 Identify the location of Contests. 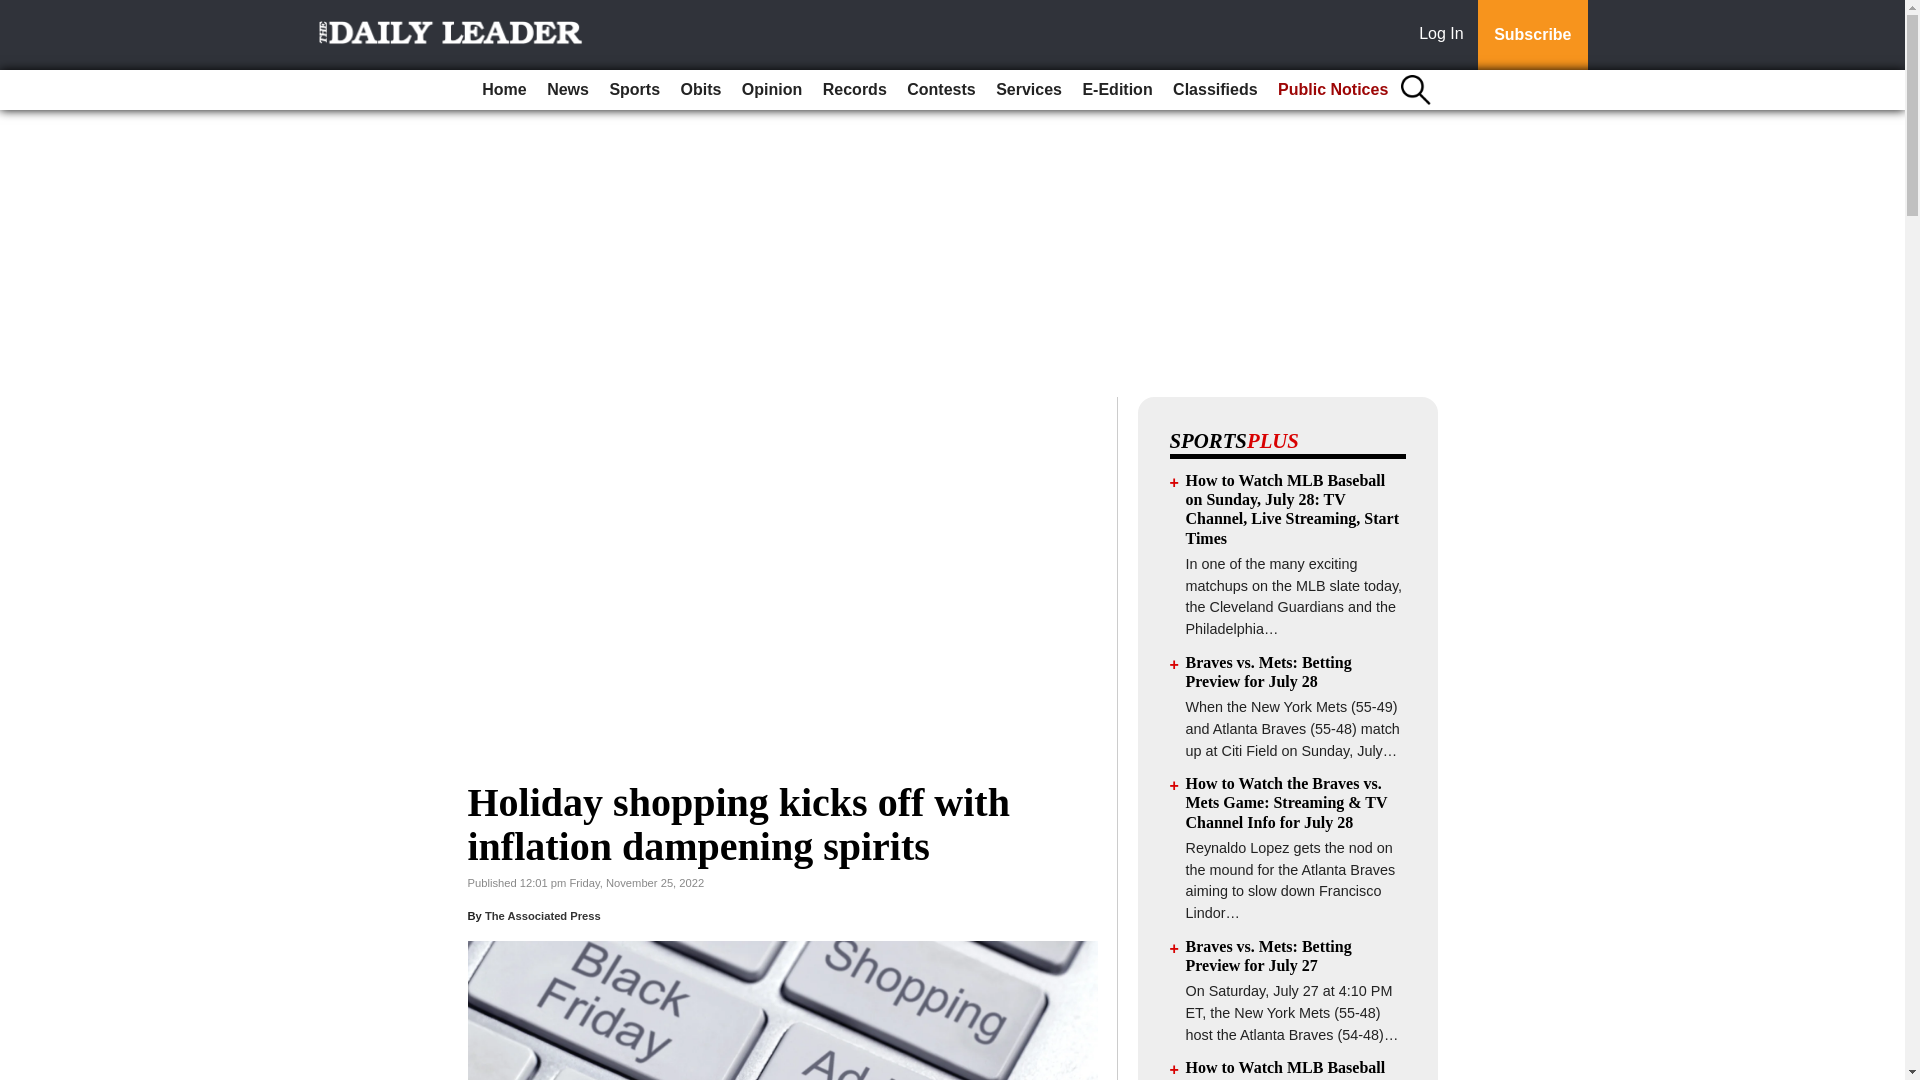
(940, 90).